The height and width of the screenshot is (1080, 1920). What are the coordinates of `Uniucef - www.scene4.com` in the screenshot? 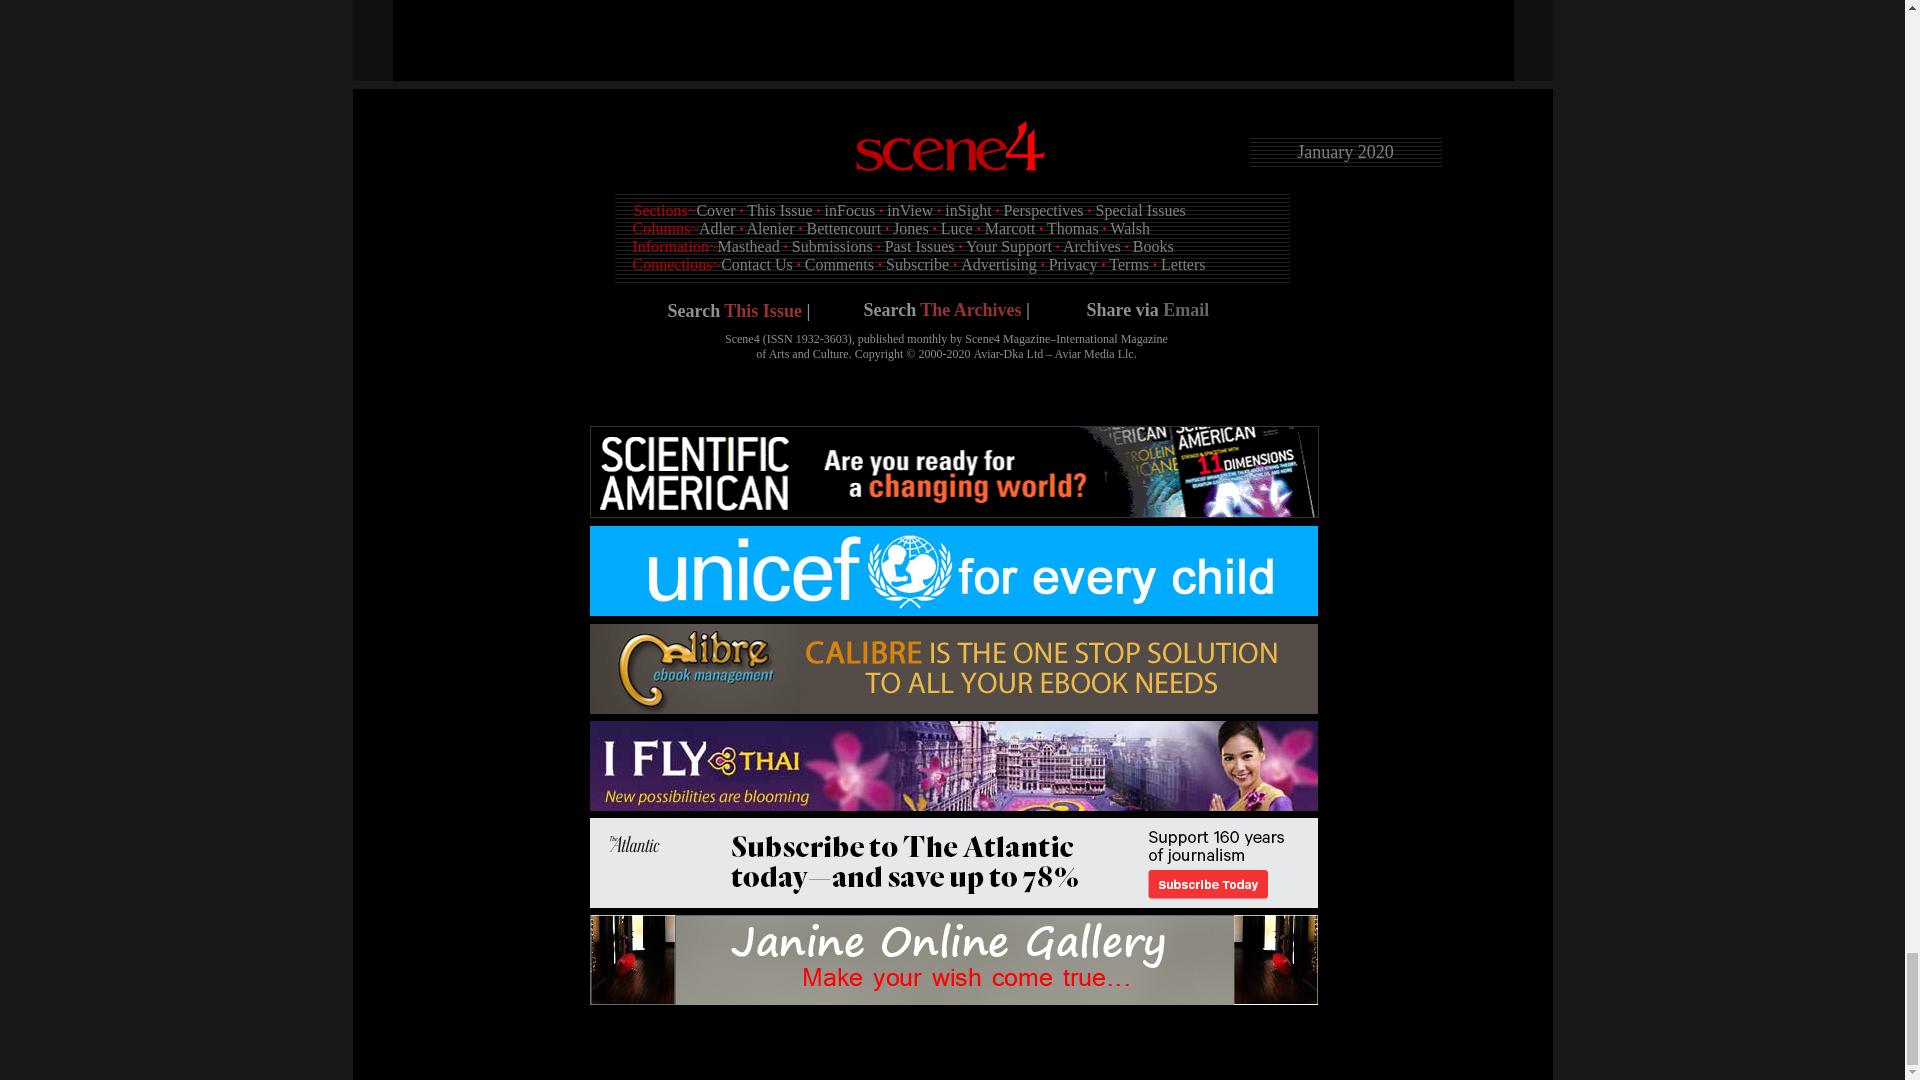 It's located at (953, 570).